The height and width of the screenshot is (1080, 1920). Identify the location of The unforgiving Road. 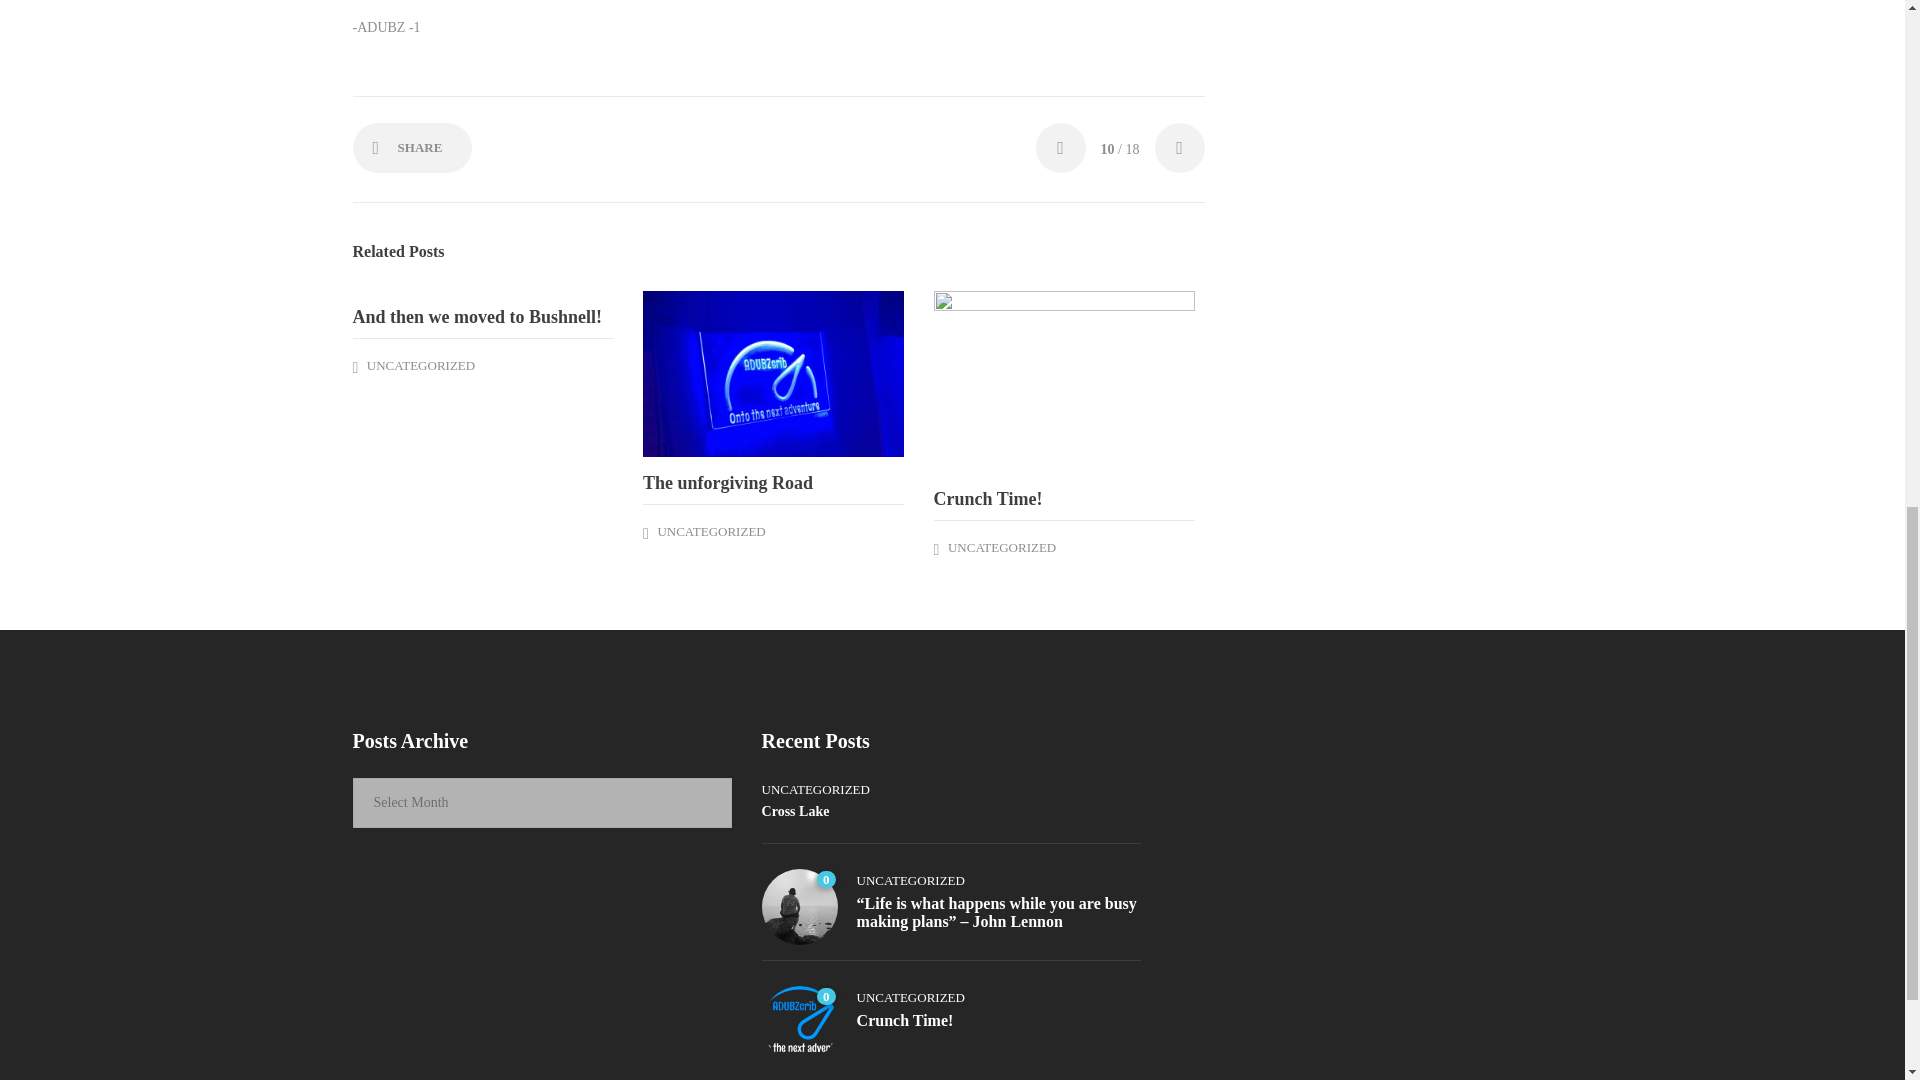
(774, 483).